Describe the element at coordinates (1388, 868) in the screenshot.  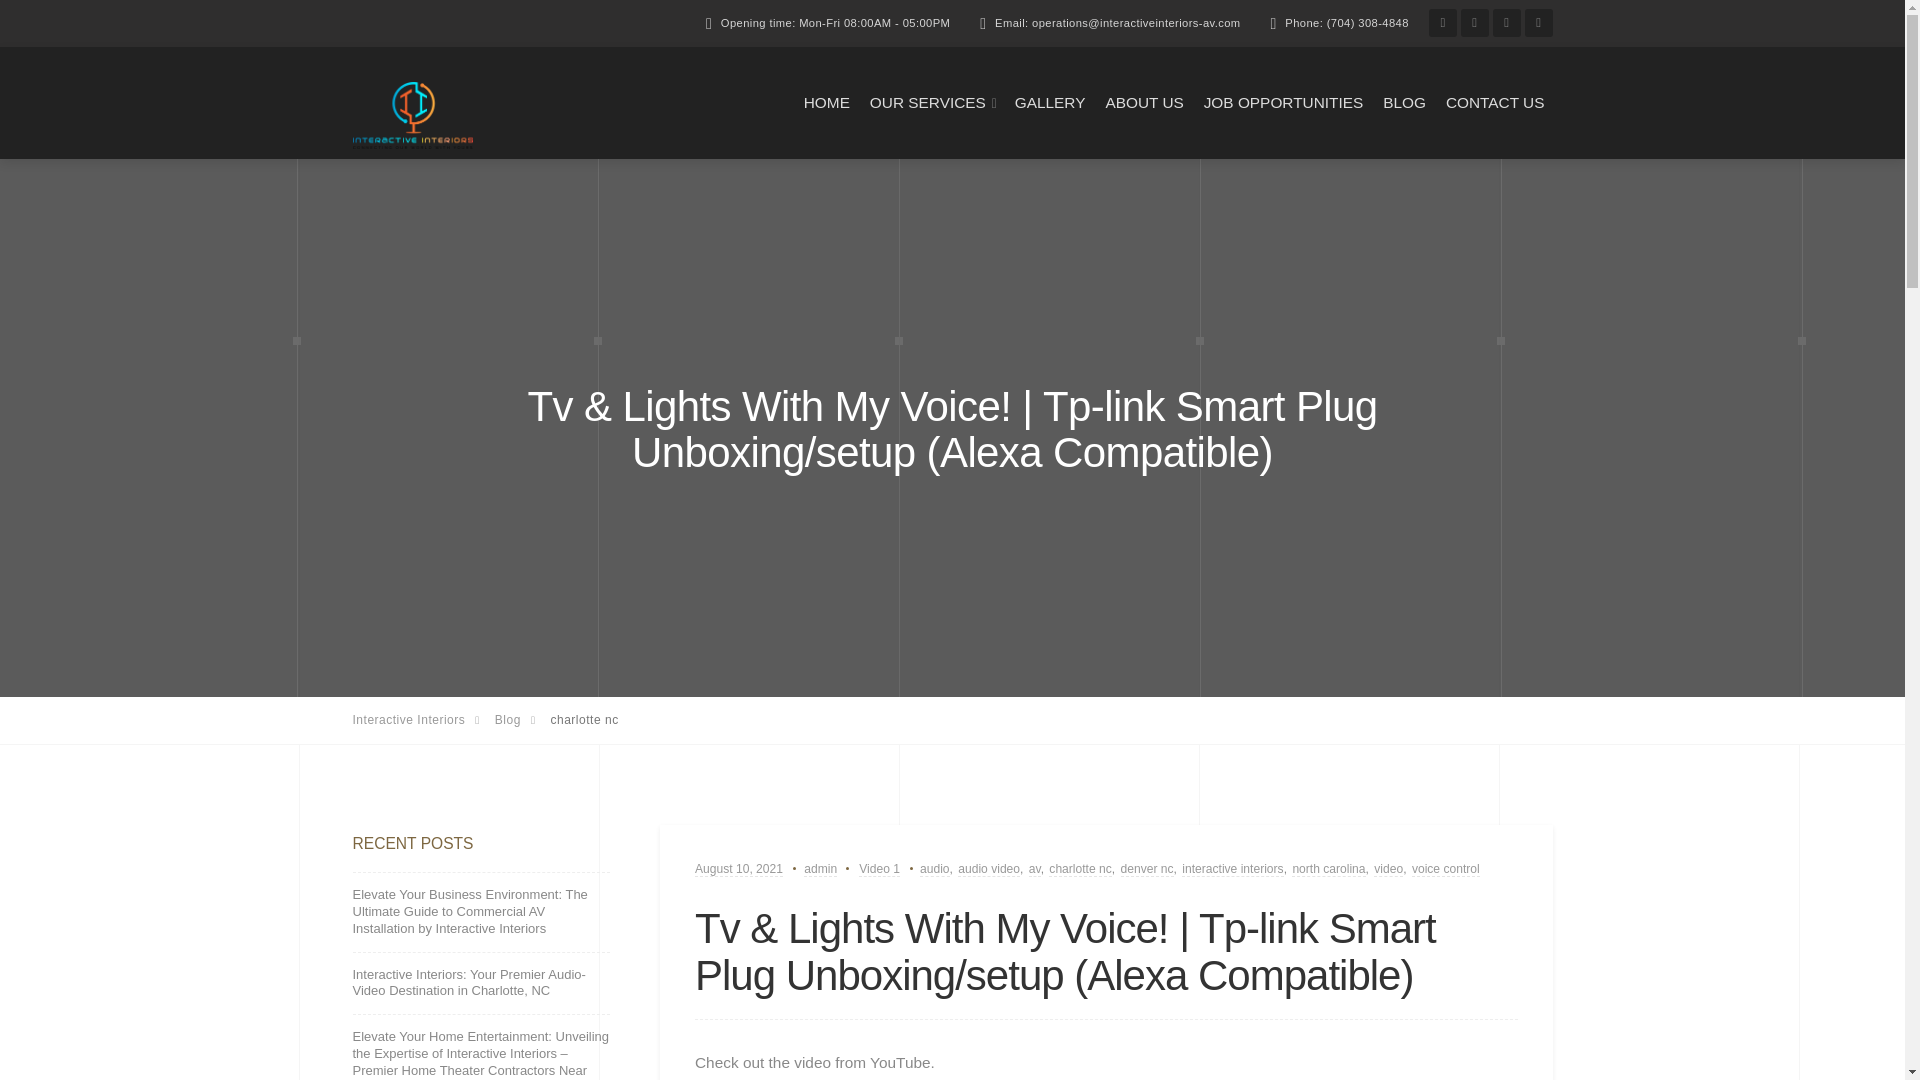
I see `video` at that location.